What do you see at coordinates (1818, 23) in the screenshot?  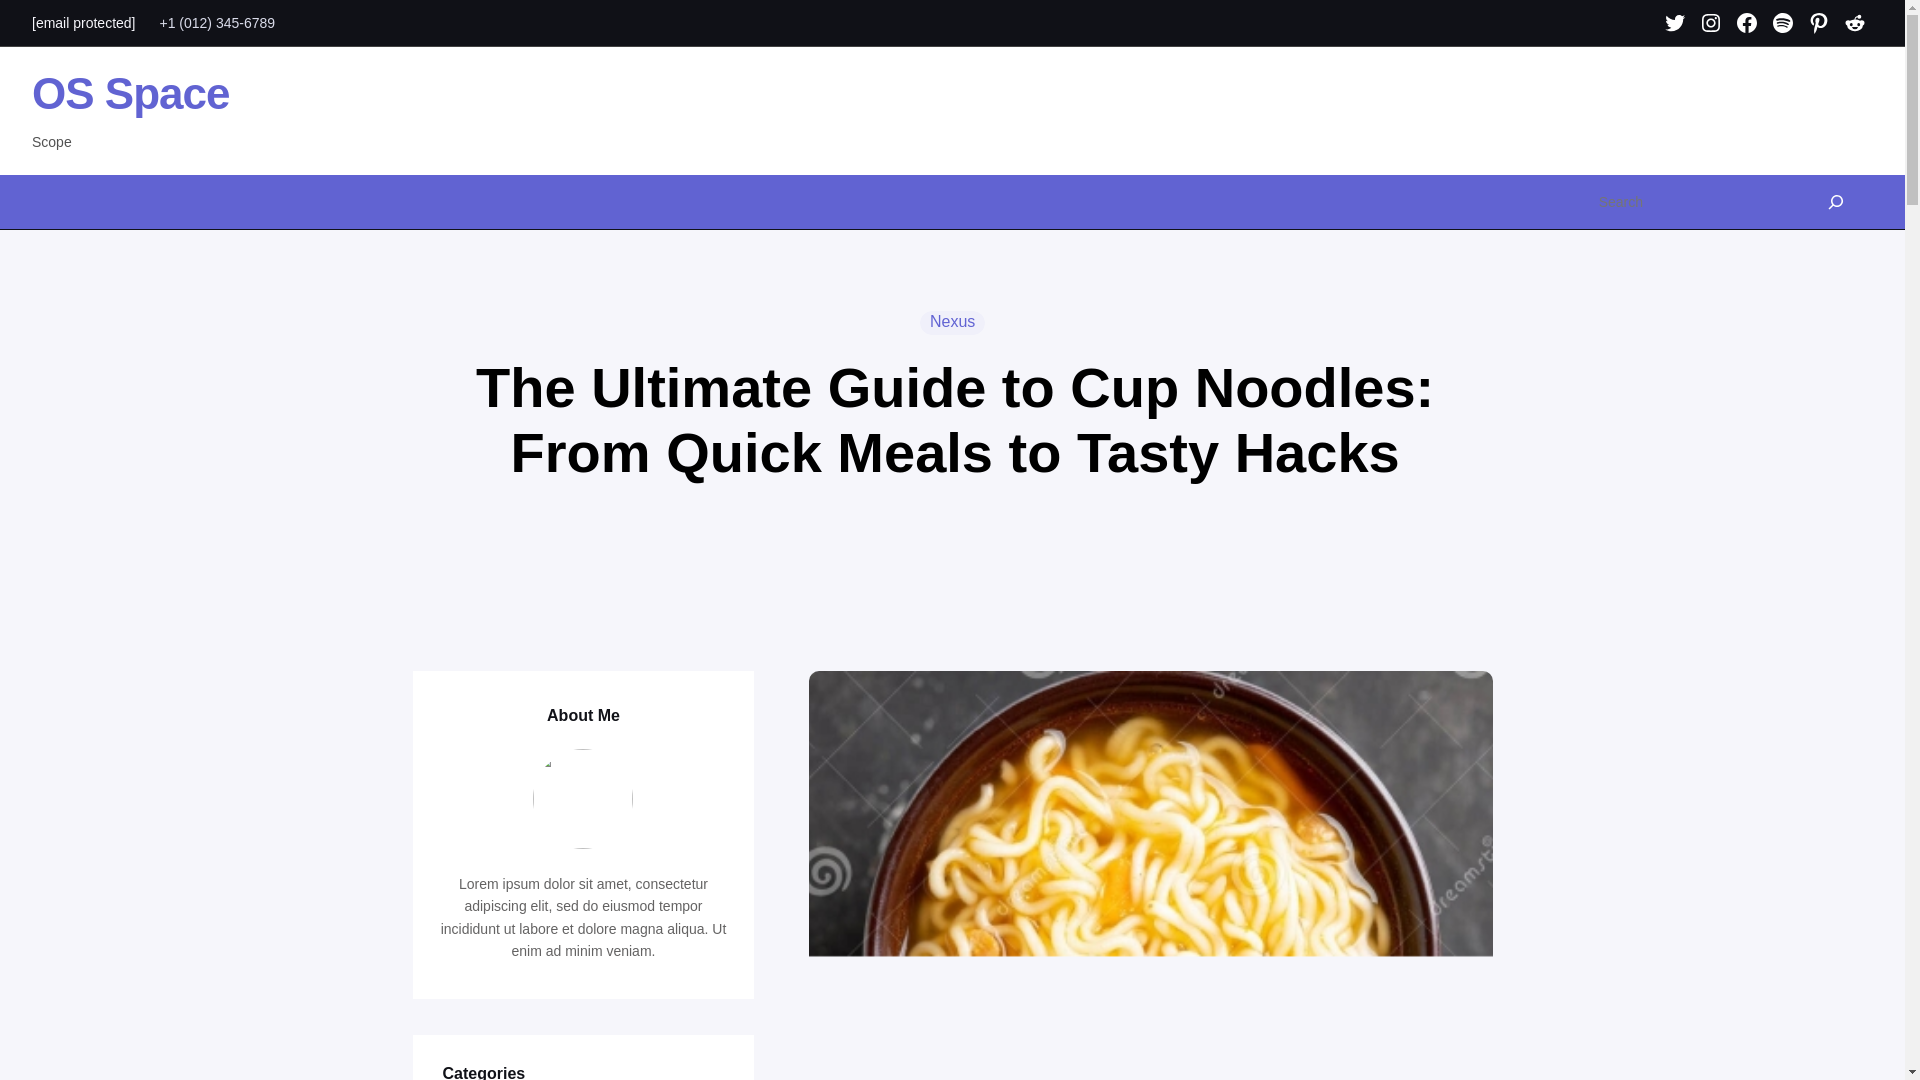 I see `Pinterest` at bounding box center [1818, 23].